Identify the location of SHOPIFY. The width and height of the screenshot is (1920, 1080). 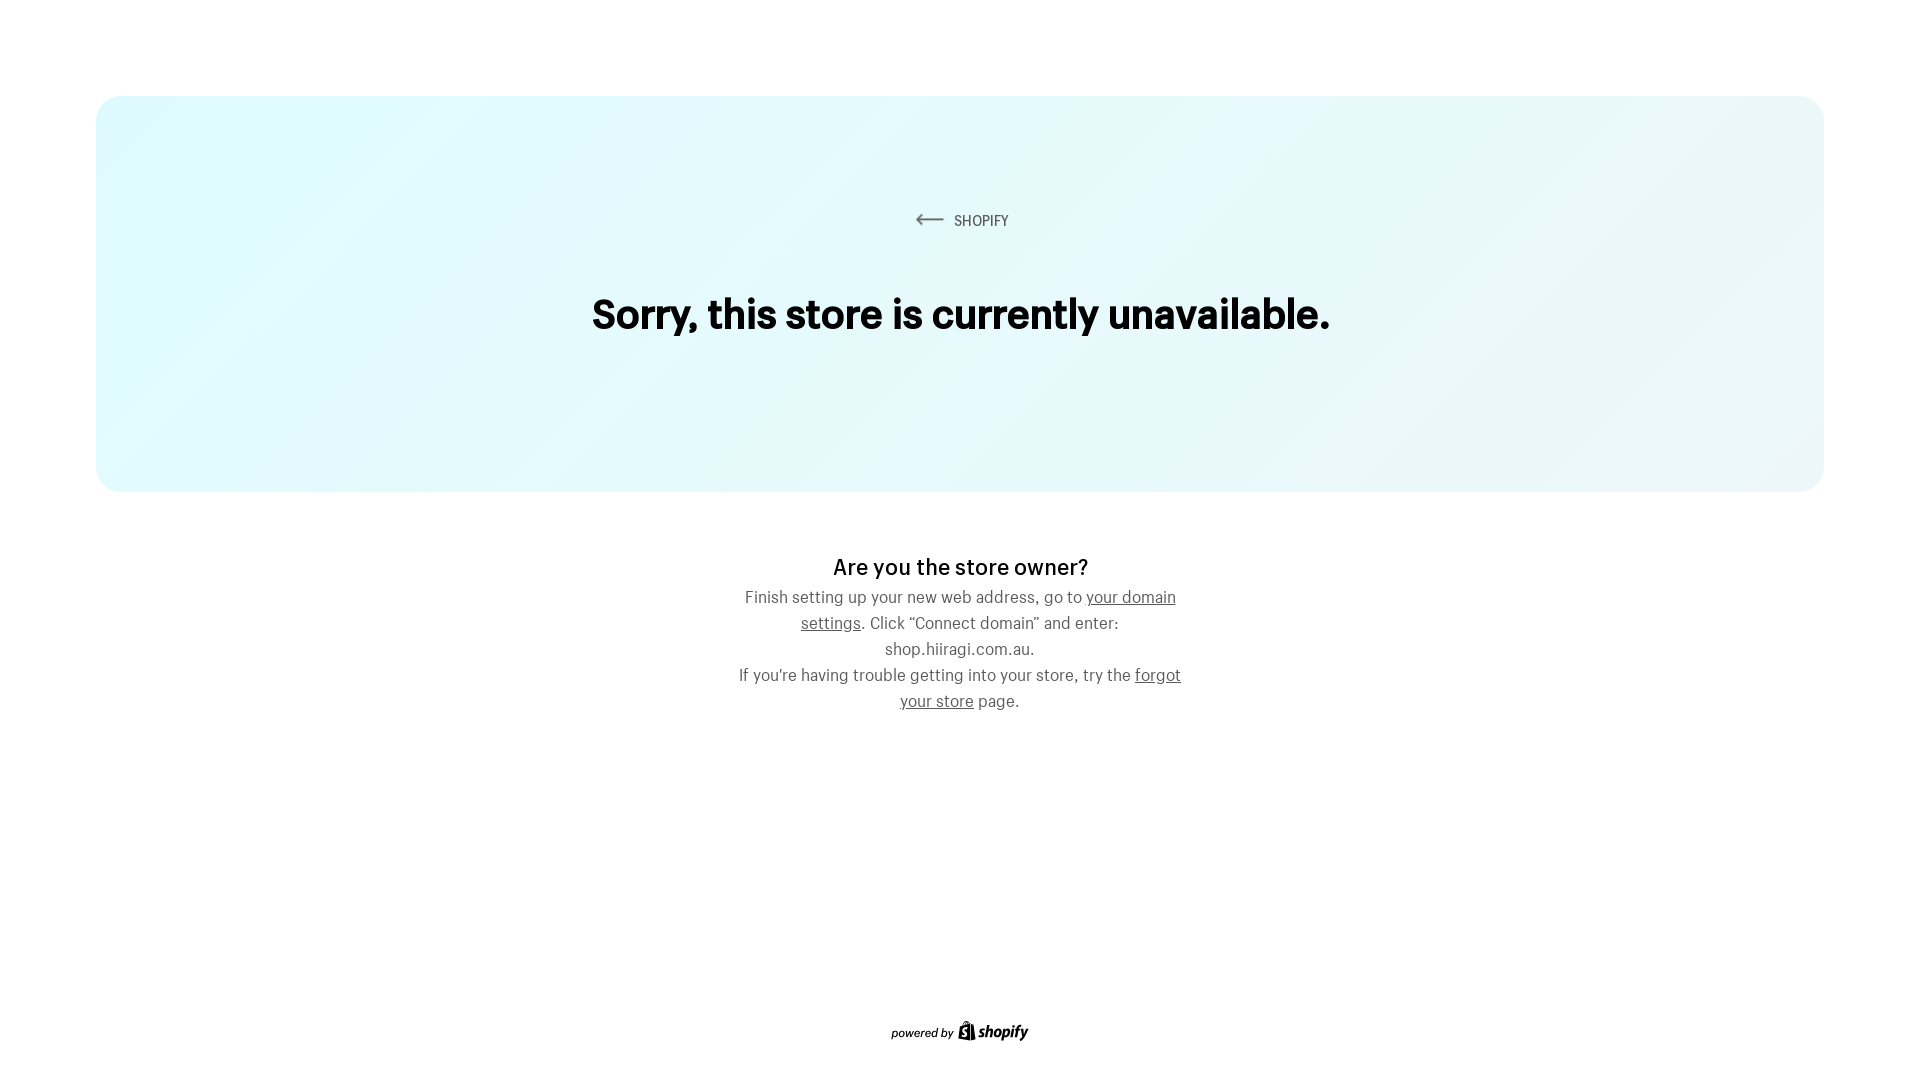
(960, 220).